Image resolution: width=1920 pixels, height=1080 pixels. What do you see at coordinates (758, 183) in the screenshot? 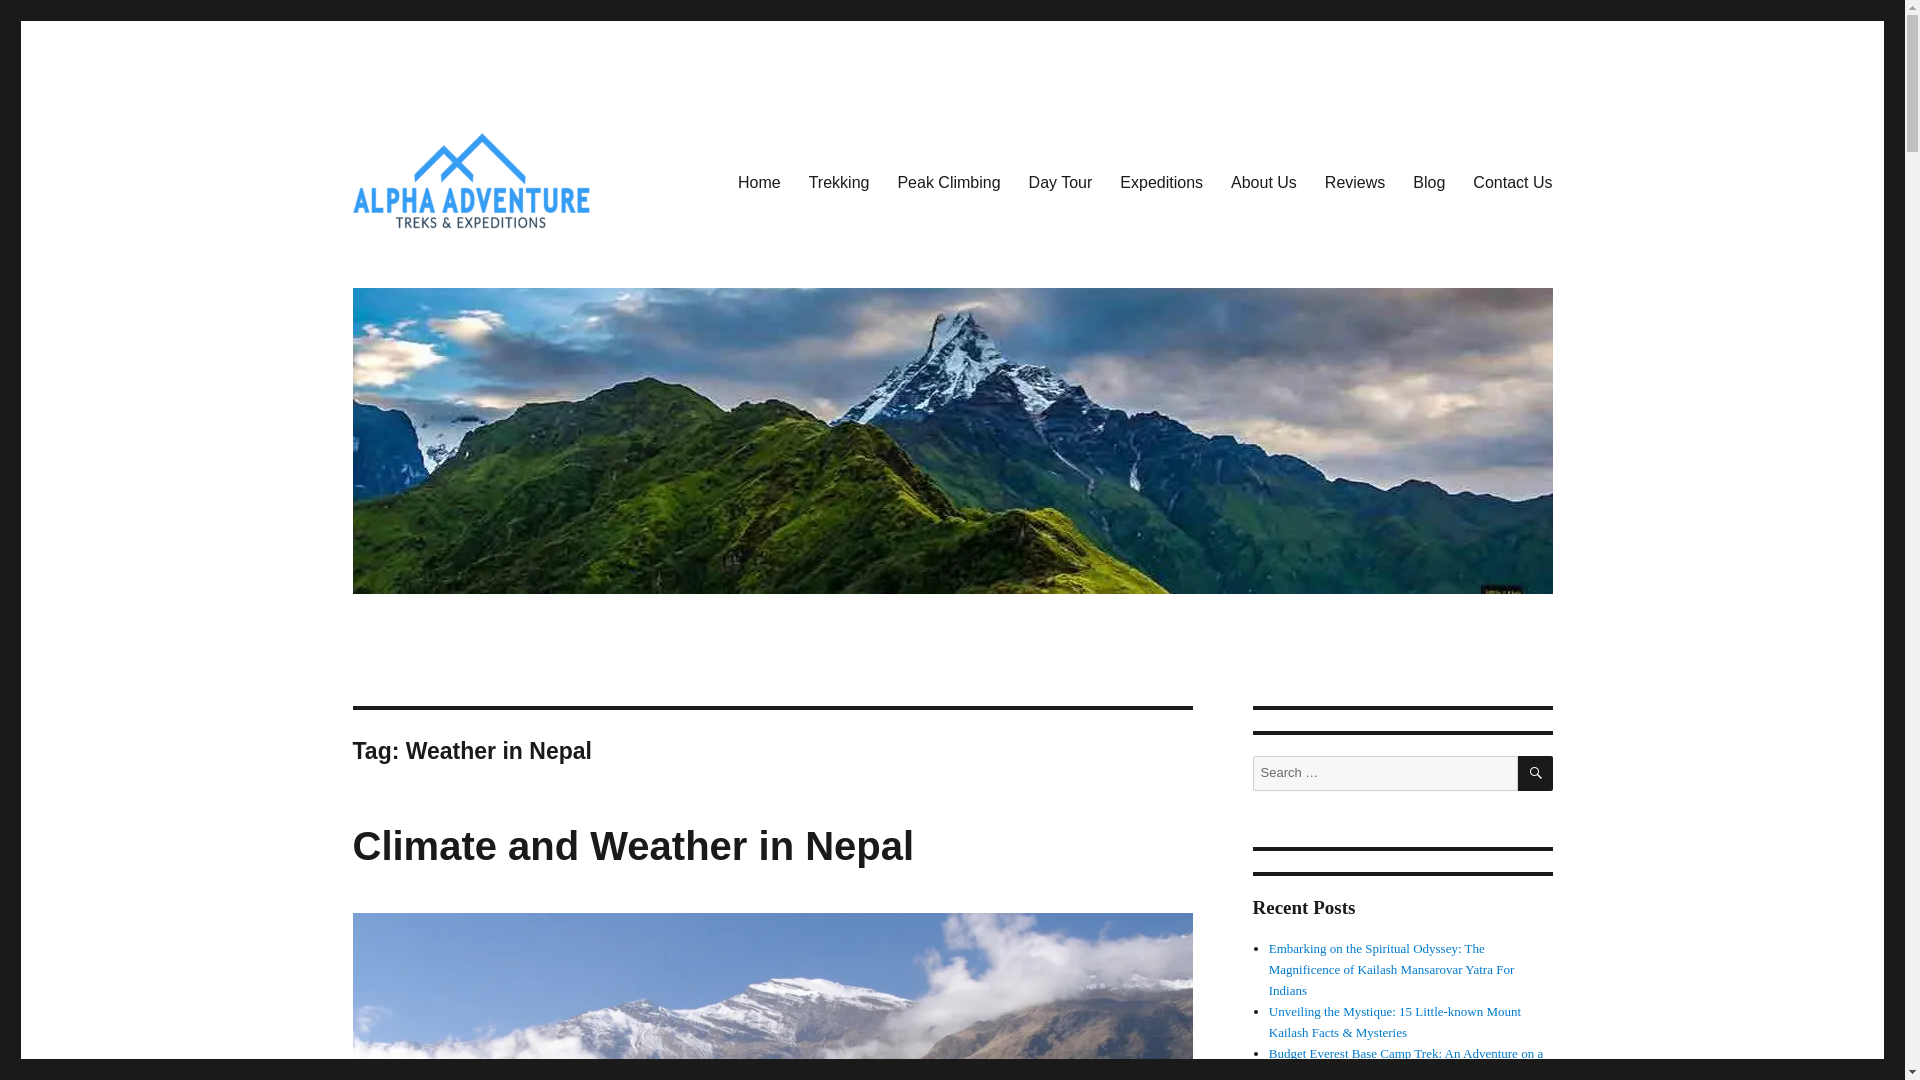
I see `Home` at bounding box center [758, 183].